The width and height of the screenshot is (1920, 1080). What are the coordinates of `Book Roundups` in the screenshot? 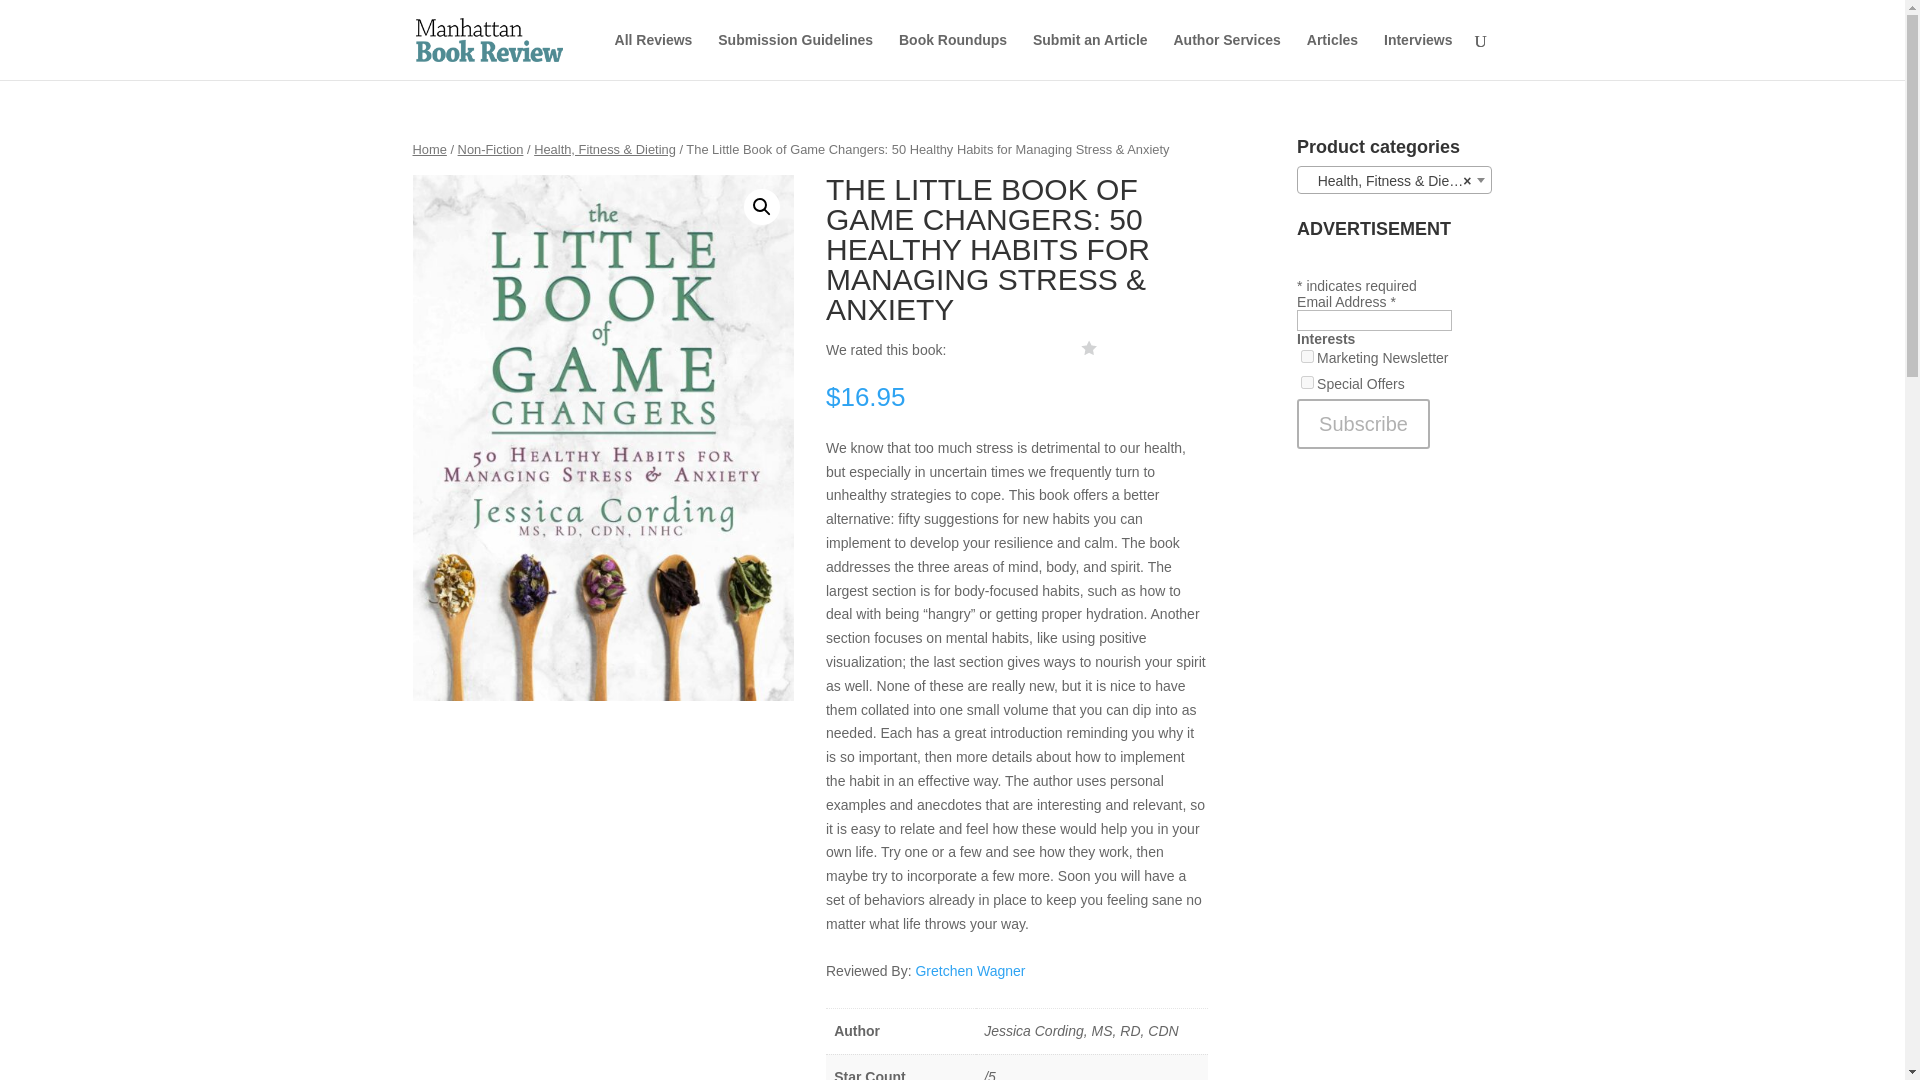 It's located at (952, 56).